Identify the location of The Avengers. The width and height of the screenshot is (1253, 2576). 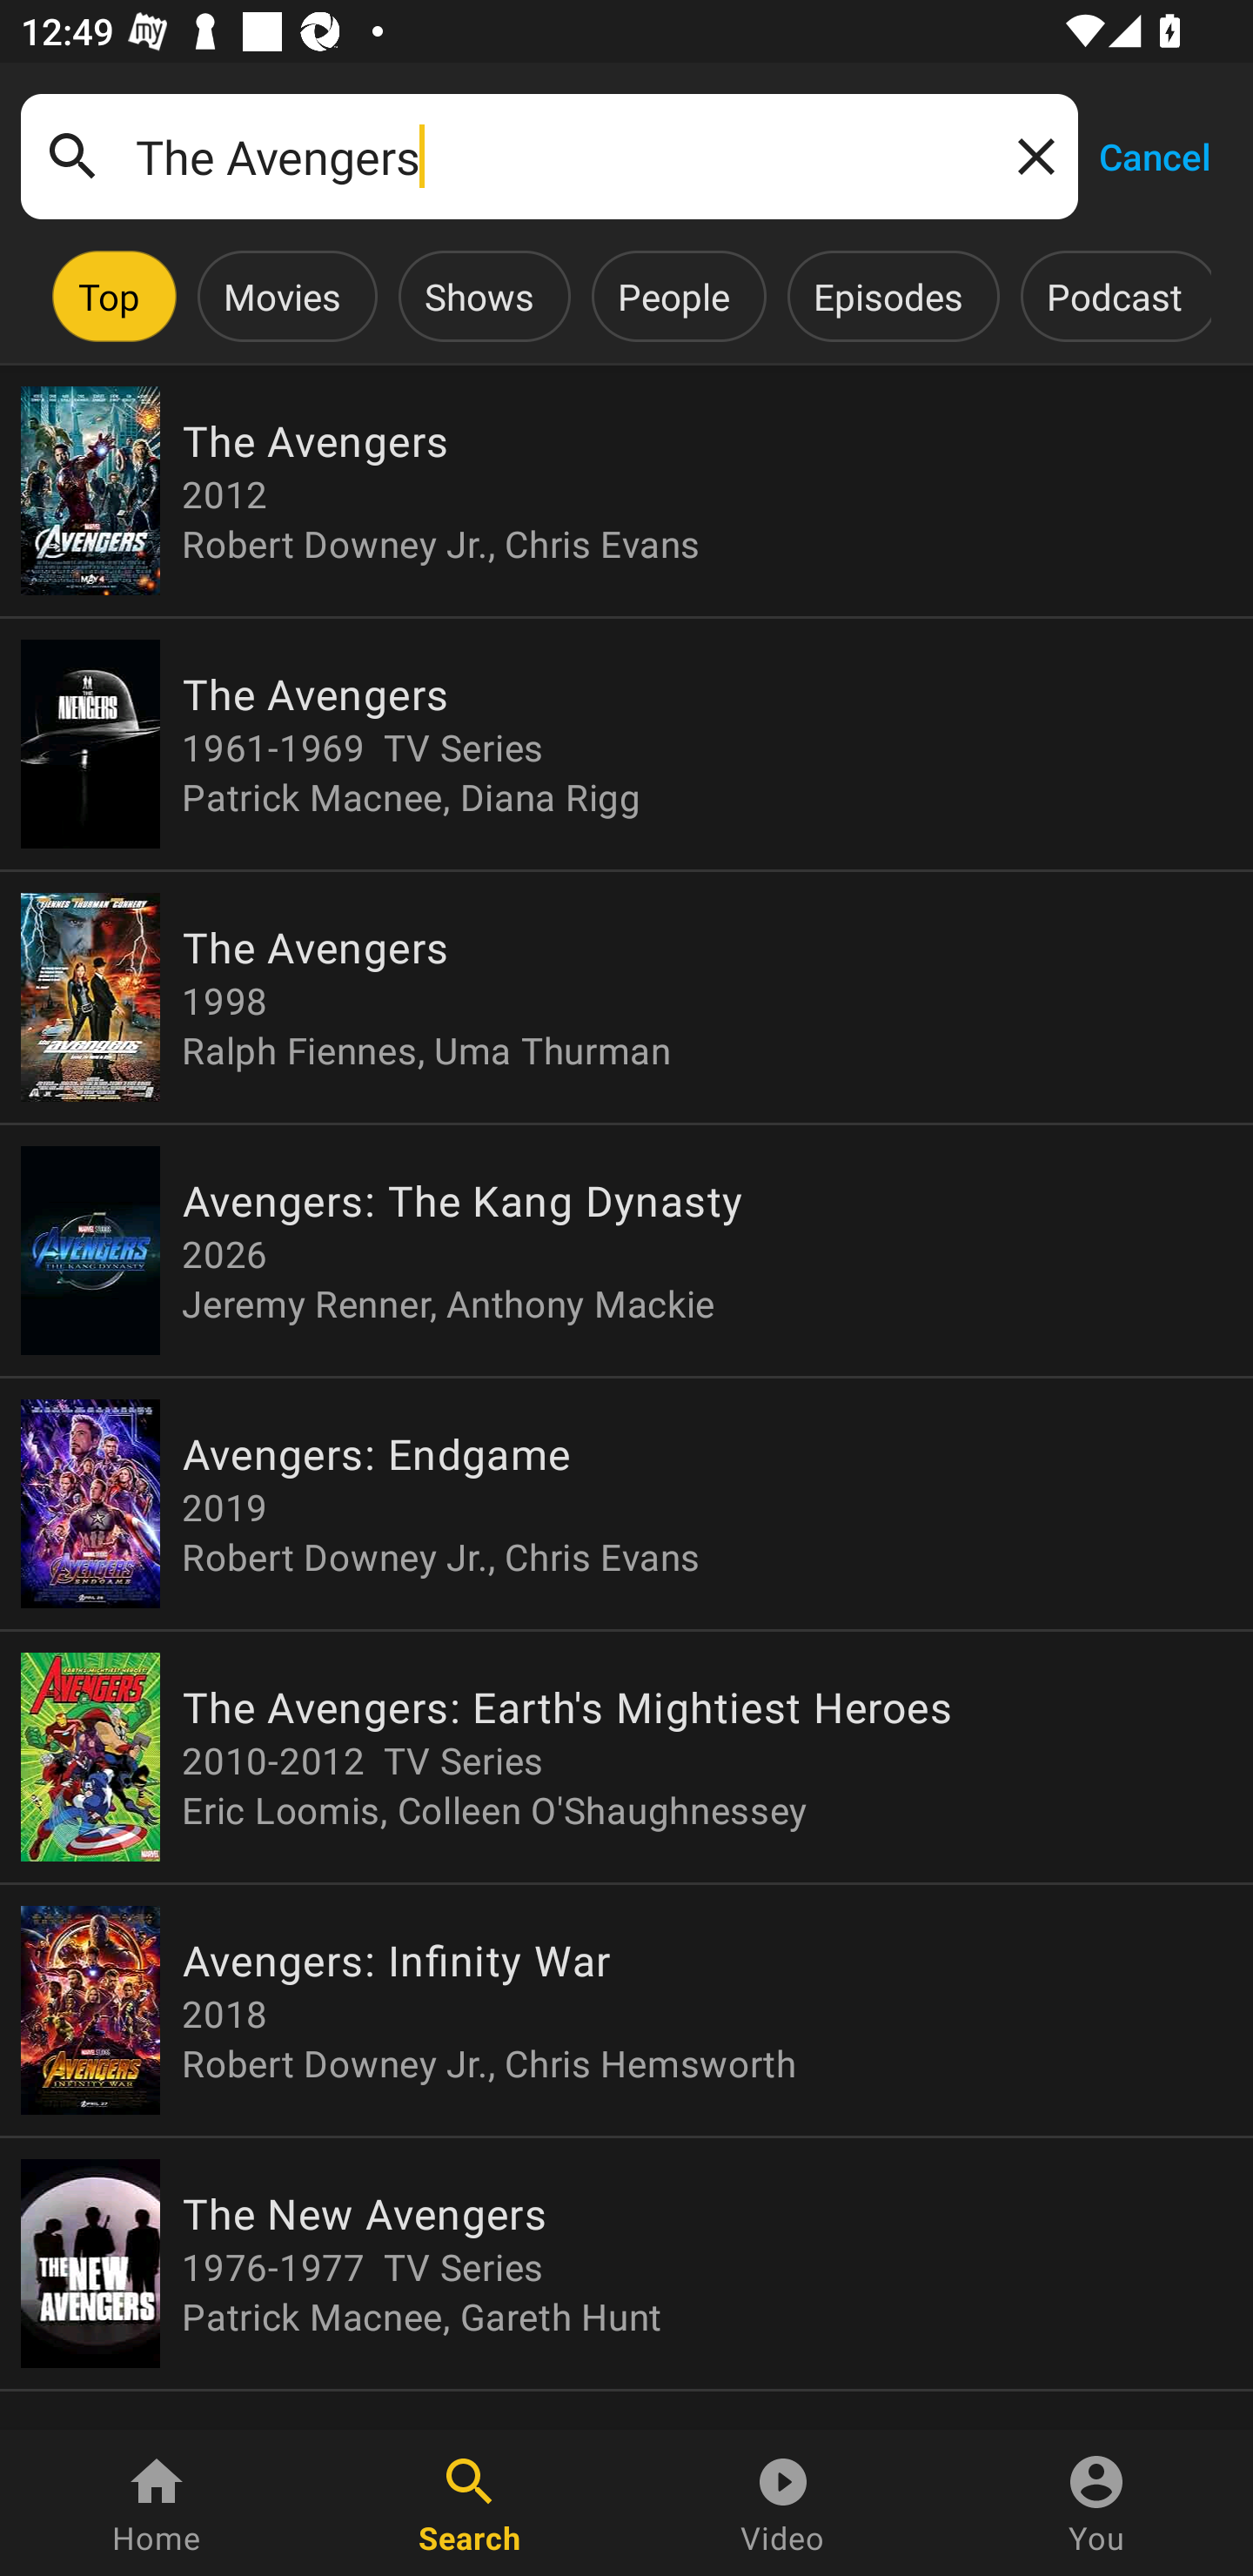
(549, 157).